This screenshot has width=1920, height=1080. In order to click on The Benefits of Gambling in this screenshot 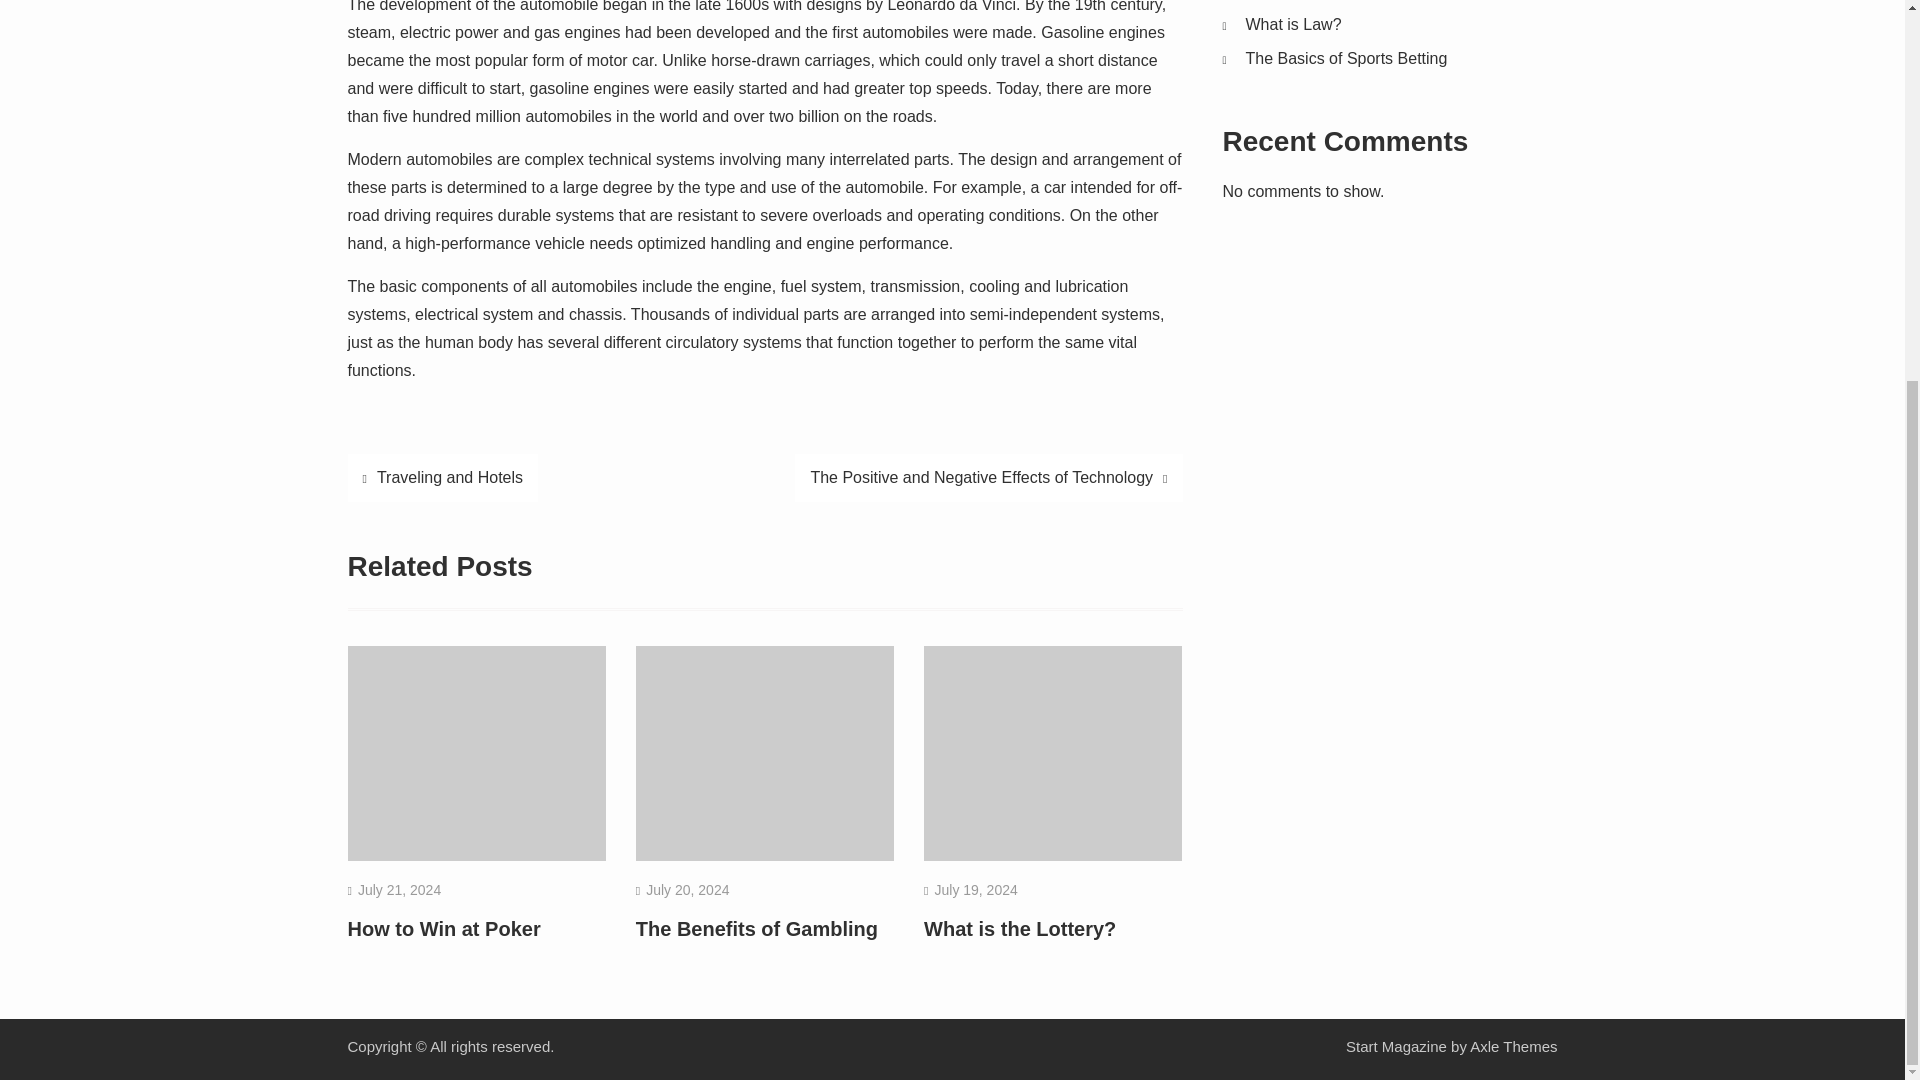, I will do `click(756, 928)`.